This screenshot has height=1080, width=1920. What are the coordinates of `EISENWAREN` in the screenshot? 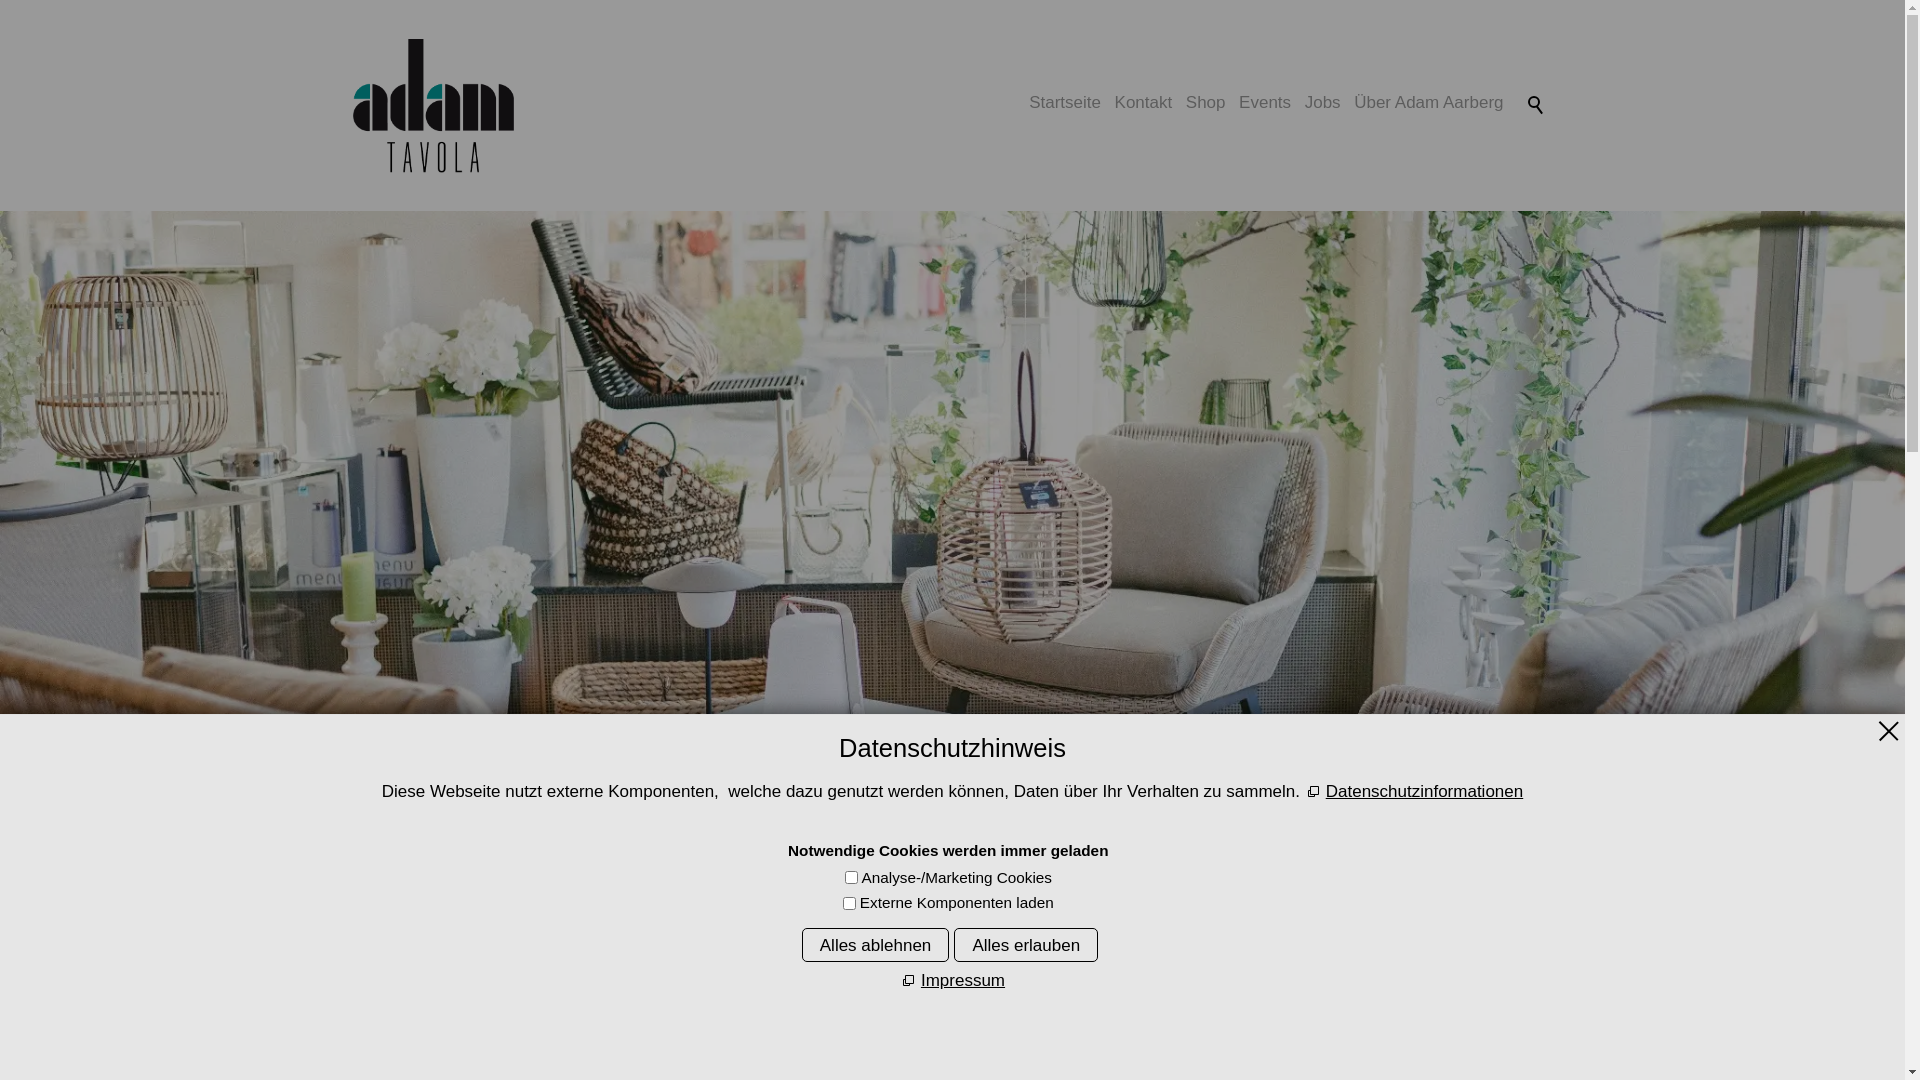 It's located at (1101, 870).